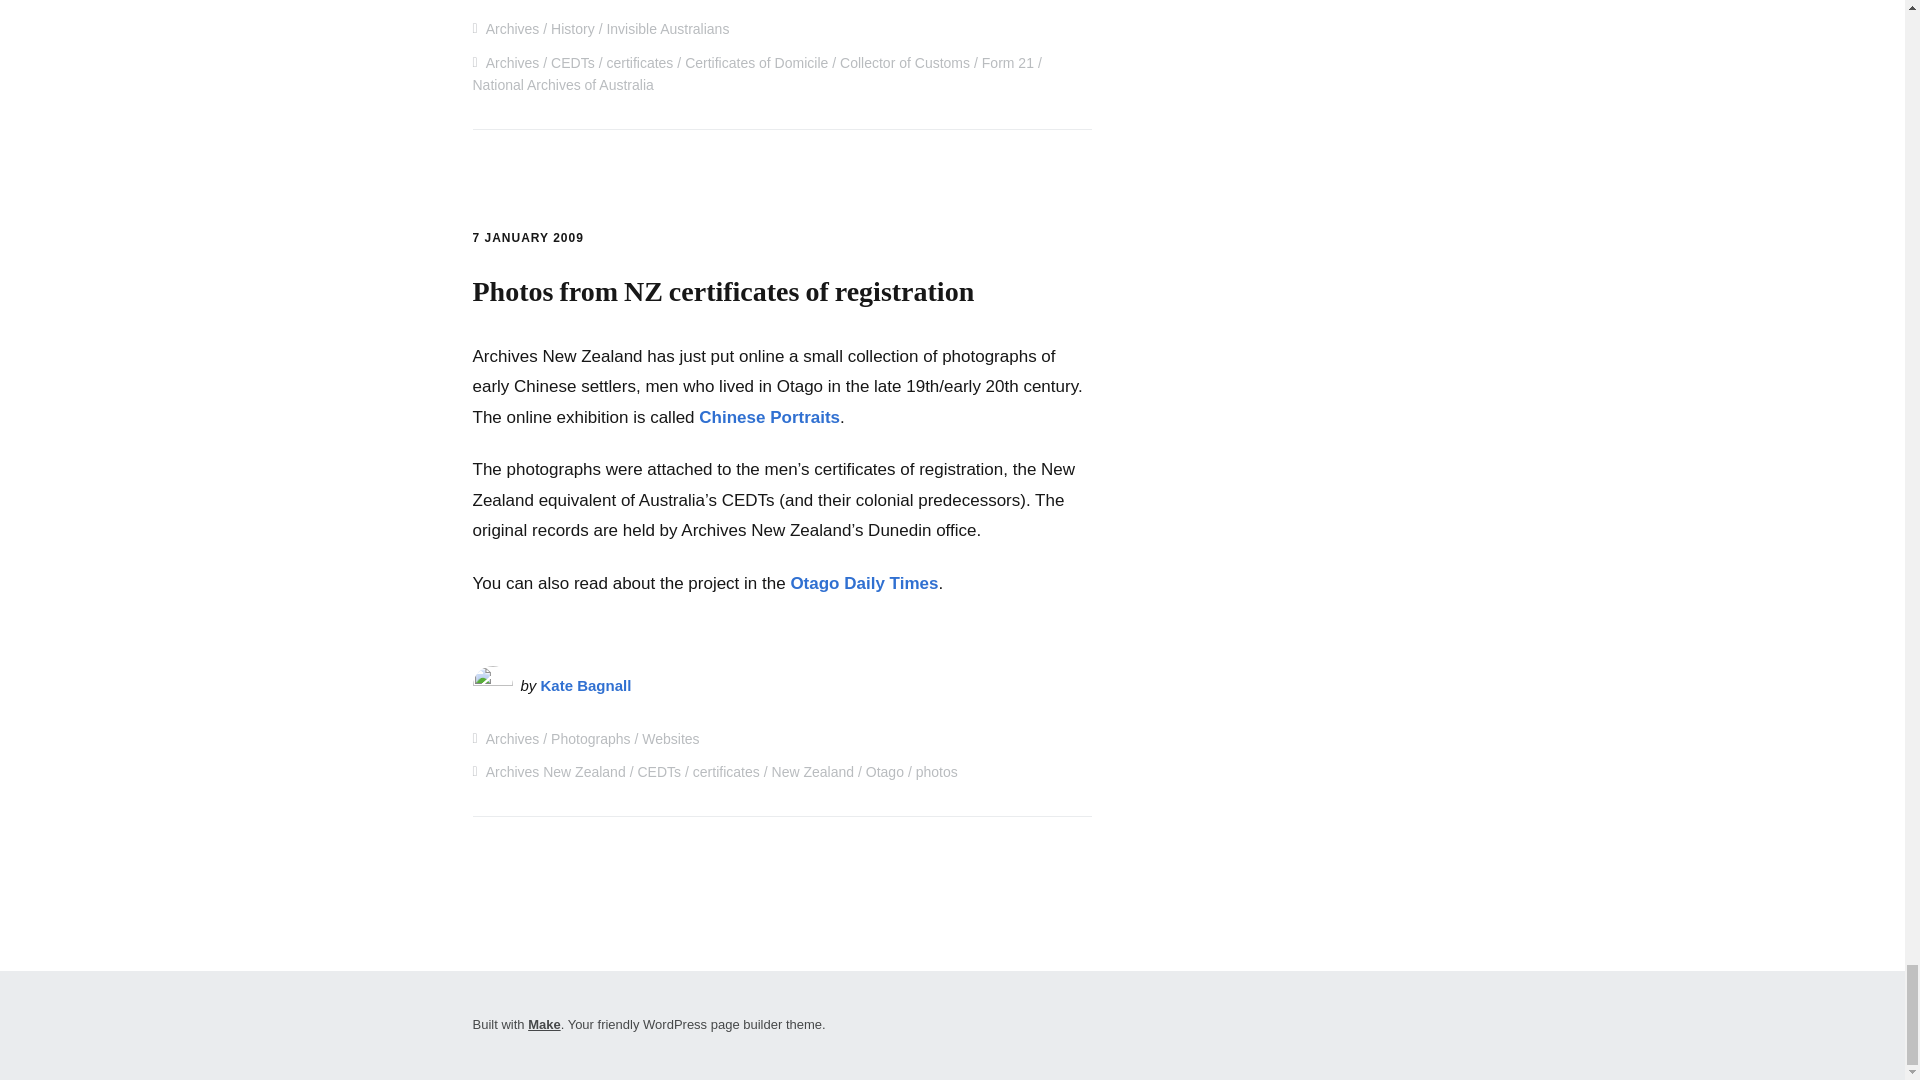  I want to click on National Archives of Australia, so click(562, 84).